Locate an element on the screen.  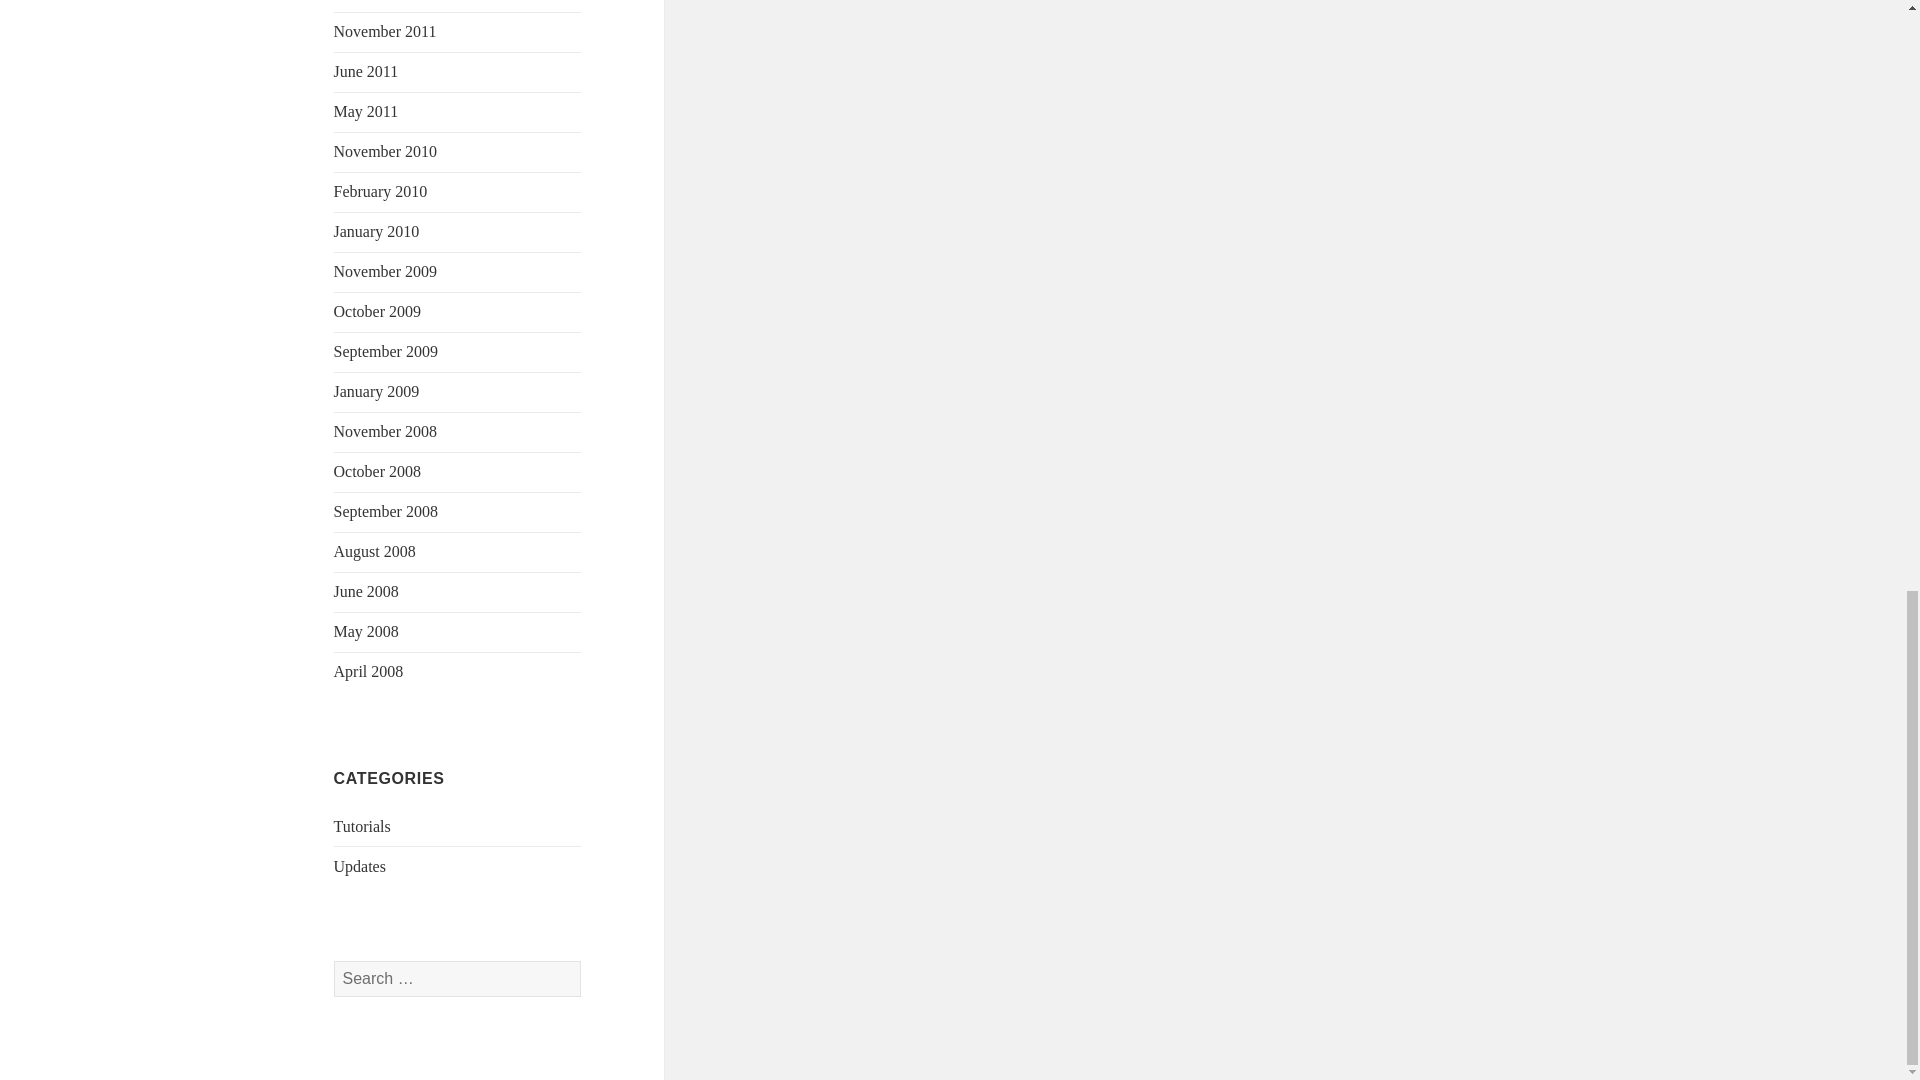
November 2011 is located at coordinates (386, 30).